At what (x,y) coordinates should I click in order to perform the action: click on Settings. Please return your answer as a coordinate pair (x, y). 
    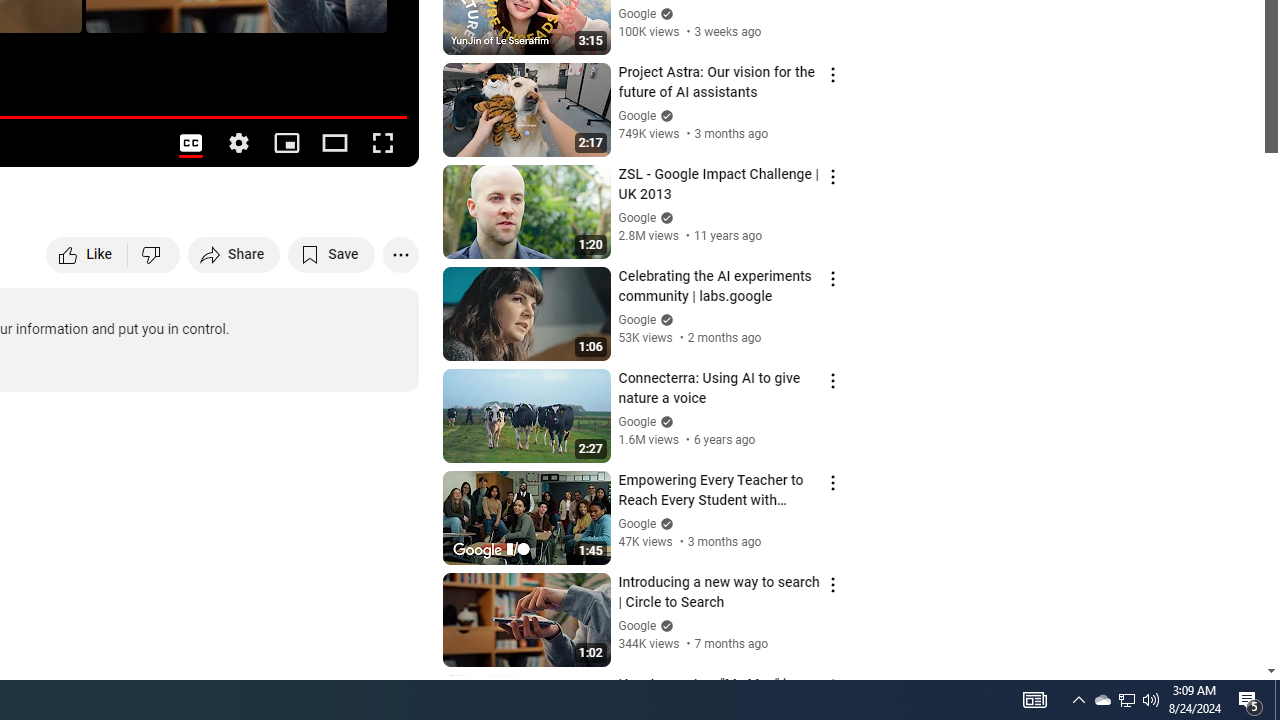
    Looking at the image, I should click on (238, 142).